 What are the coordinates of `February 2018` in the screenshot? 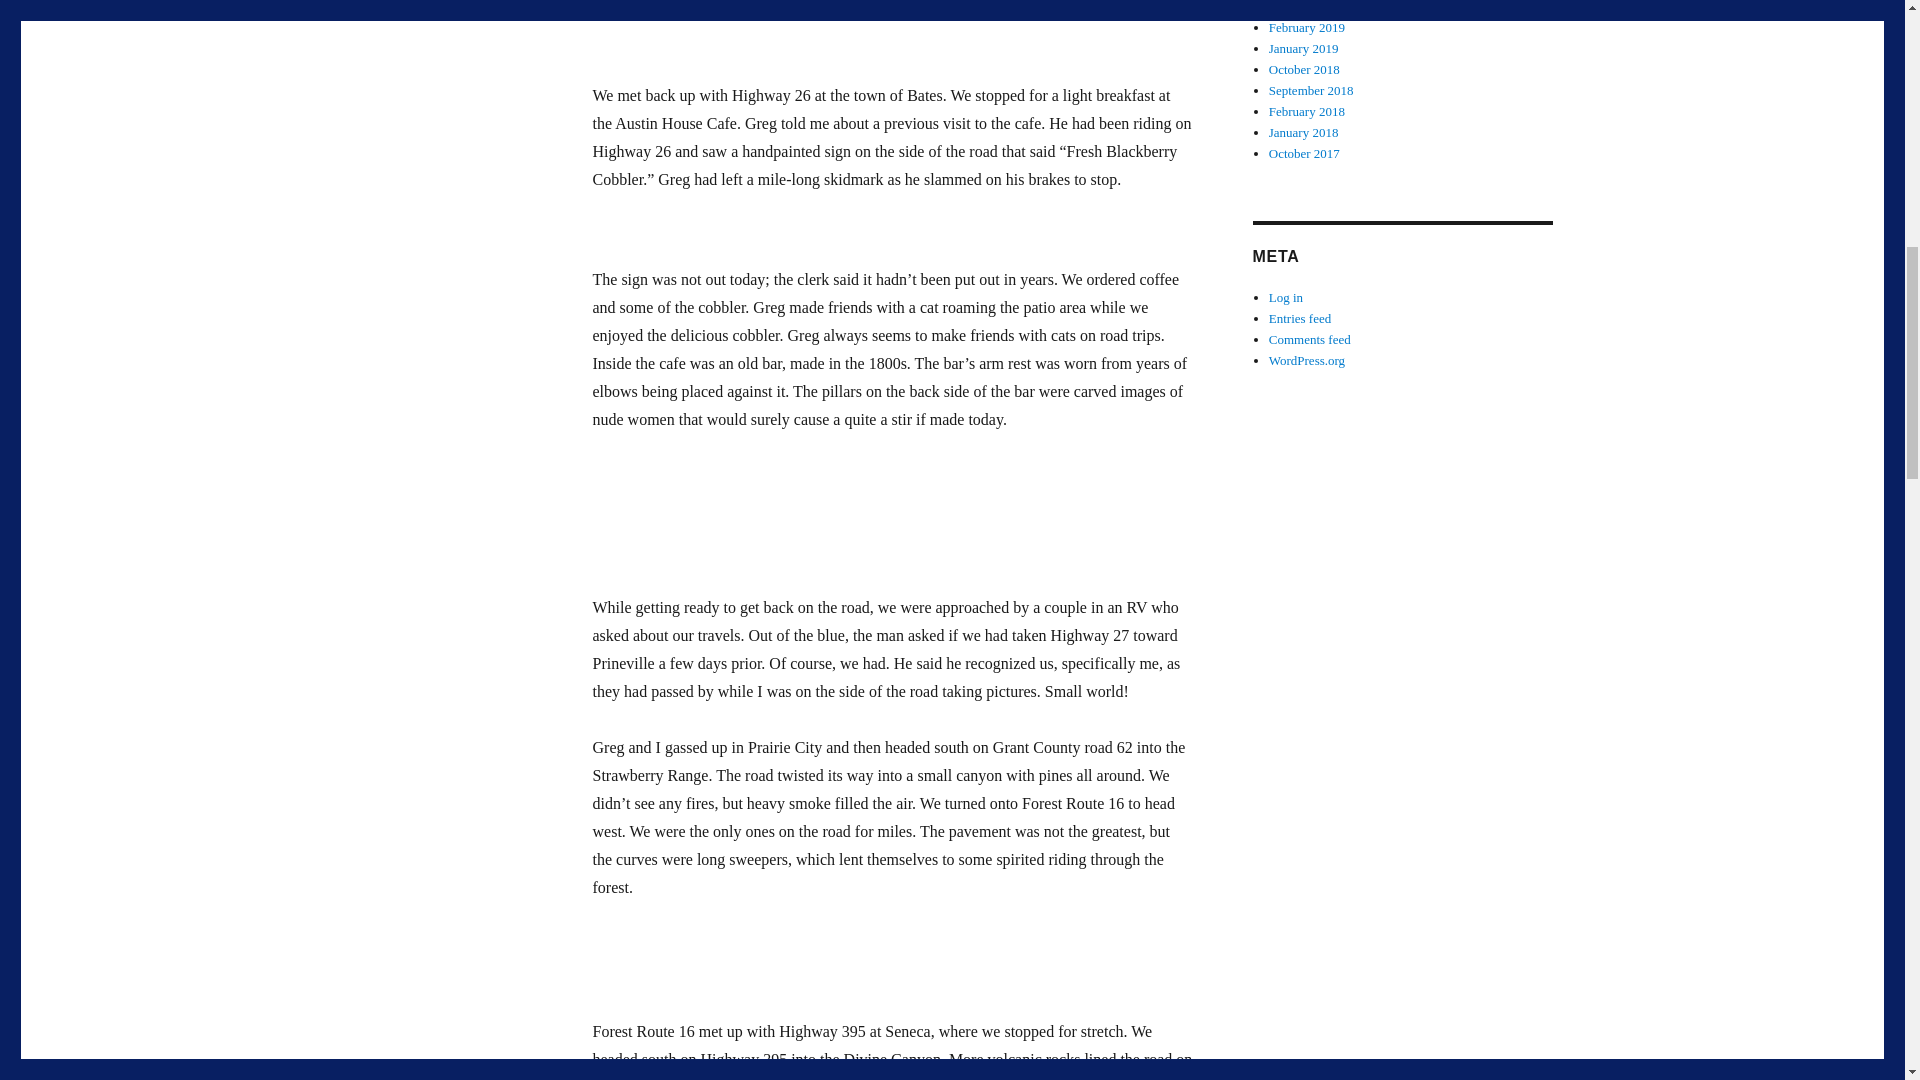 It's located at (1307, 110).